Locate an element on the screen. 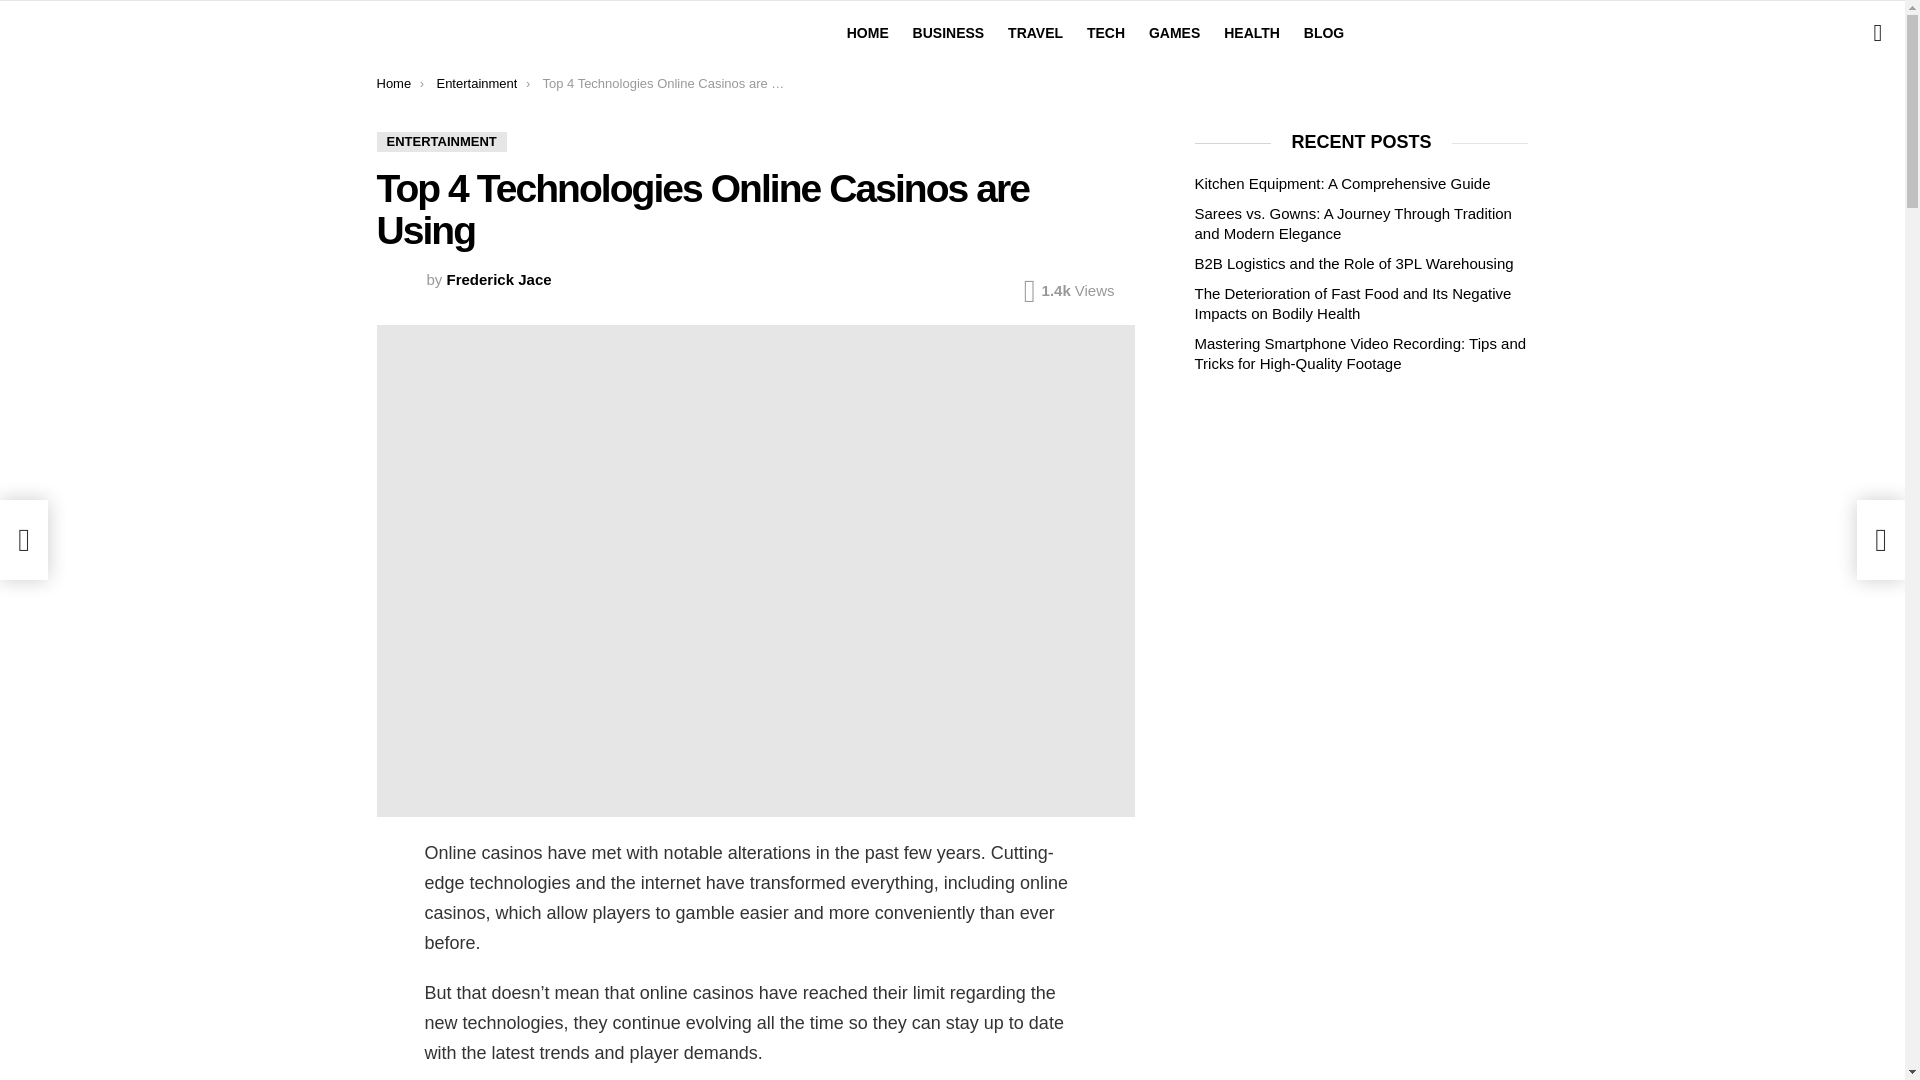 The height and width of the screenshot is (1080, 1920). Posts by Frederick Jace is located at coordinates (500, 280).